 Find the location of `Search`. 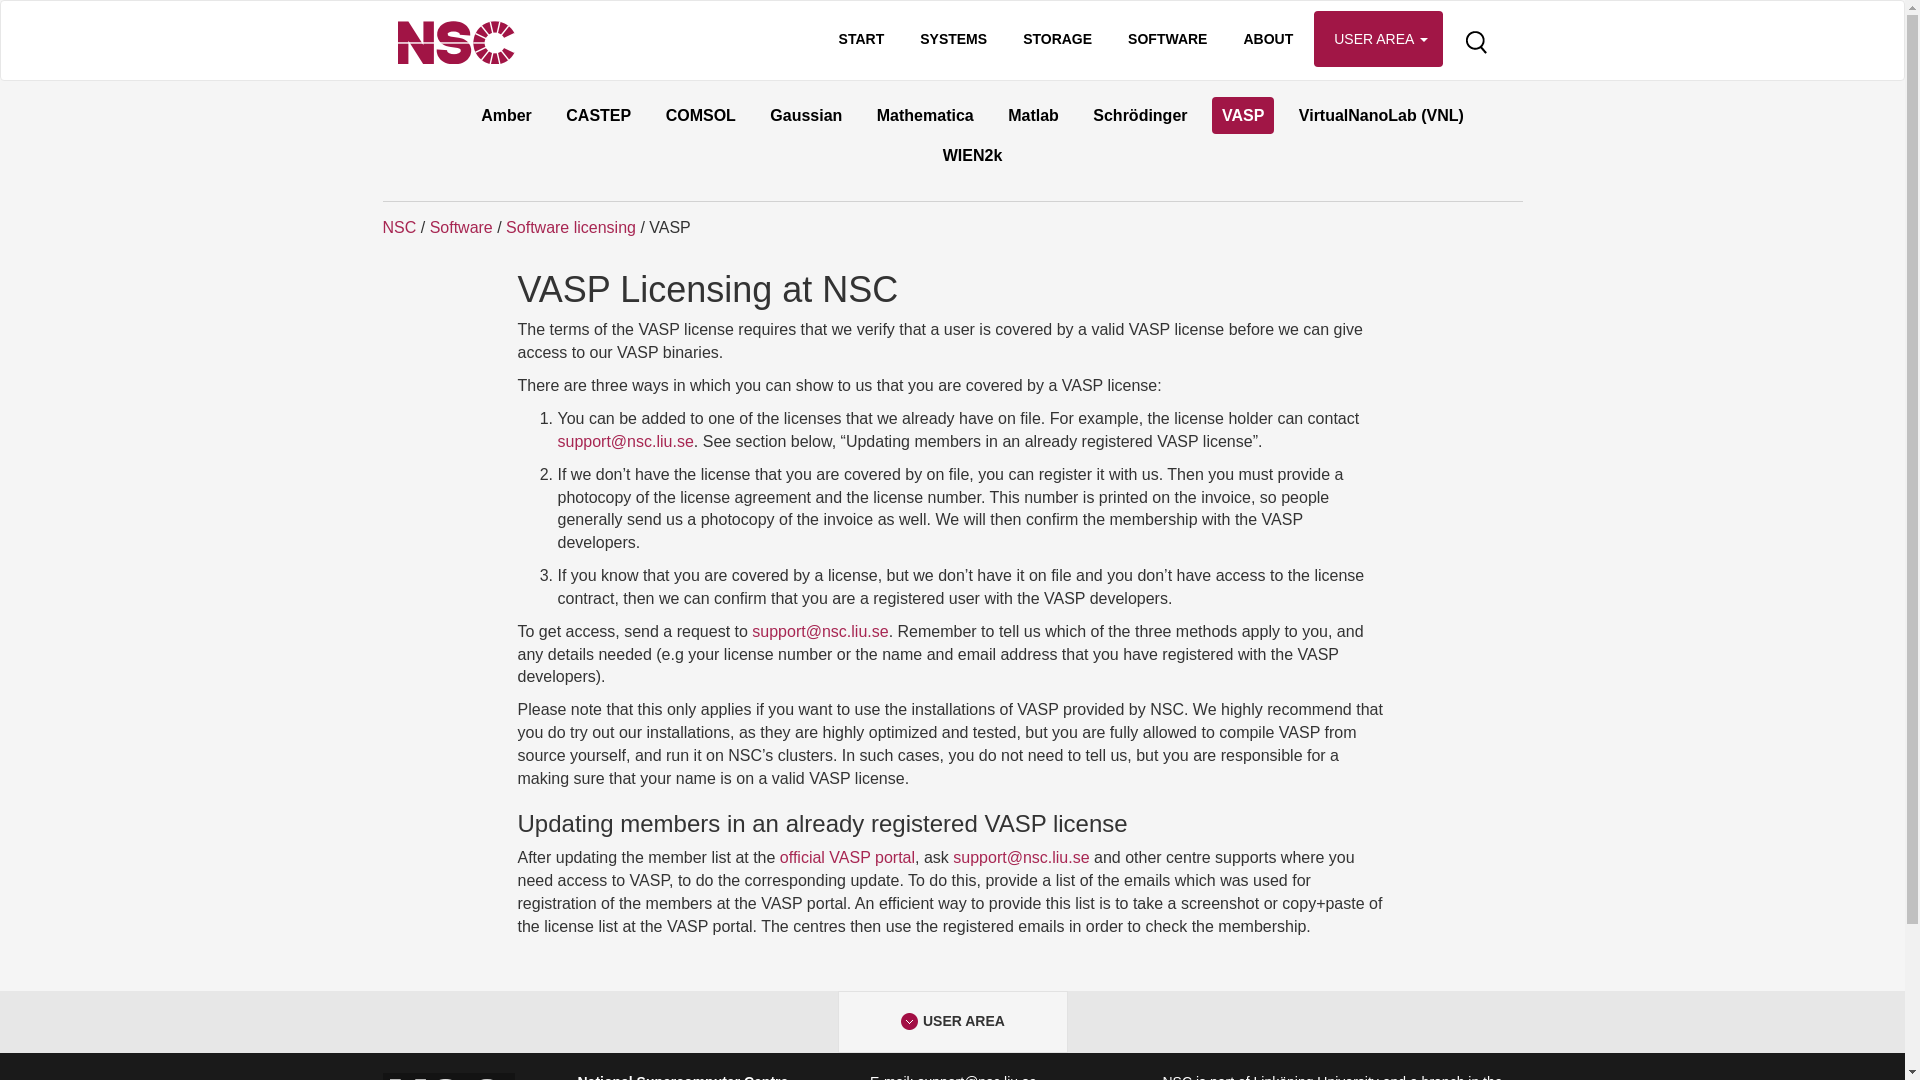

Search is located at coordinates (1476, 43).